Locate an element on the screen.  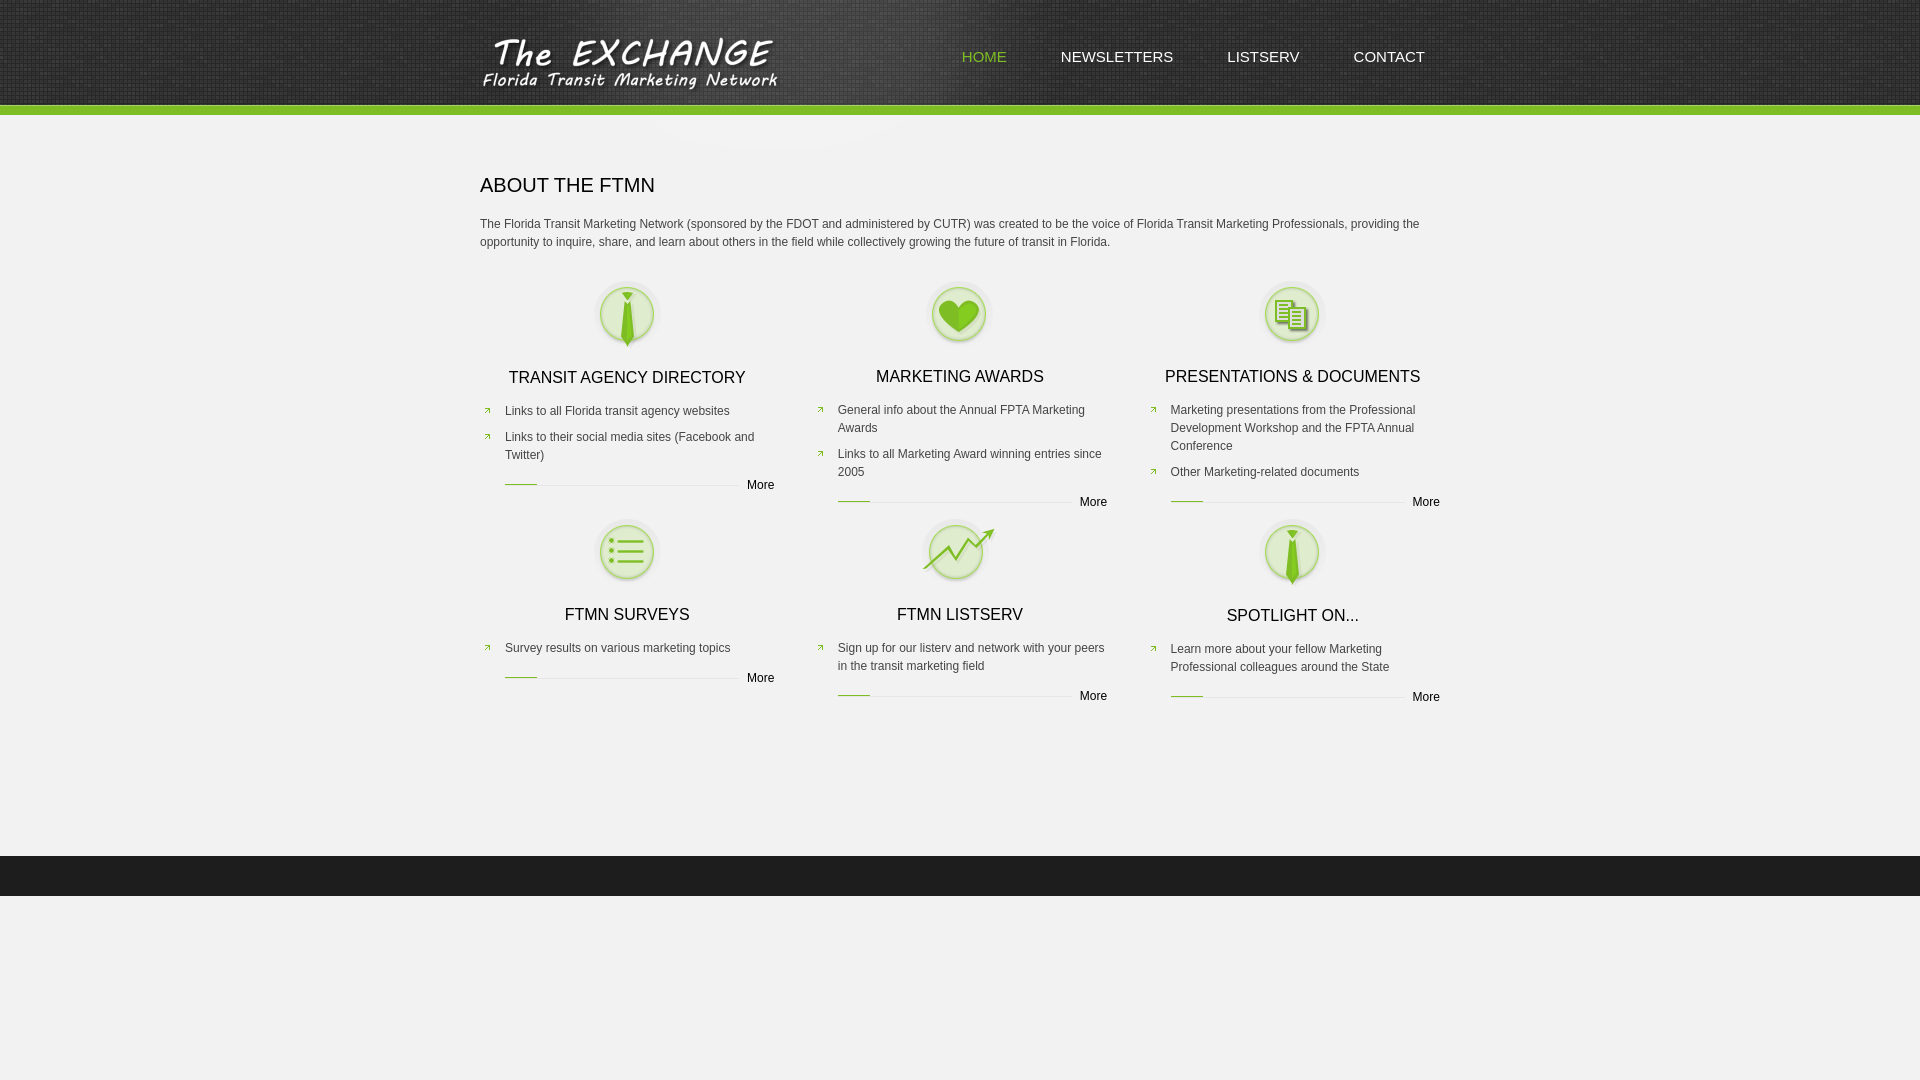
More is located at coordinates (972, 501).